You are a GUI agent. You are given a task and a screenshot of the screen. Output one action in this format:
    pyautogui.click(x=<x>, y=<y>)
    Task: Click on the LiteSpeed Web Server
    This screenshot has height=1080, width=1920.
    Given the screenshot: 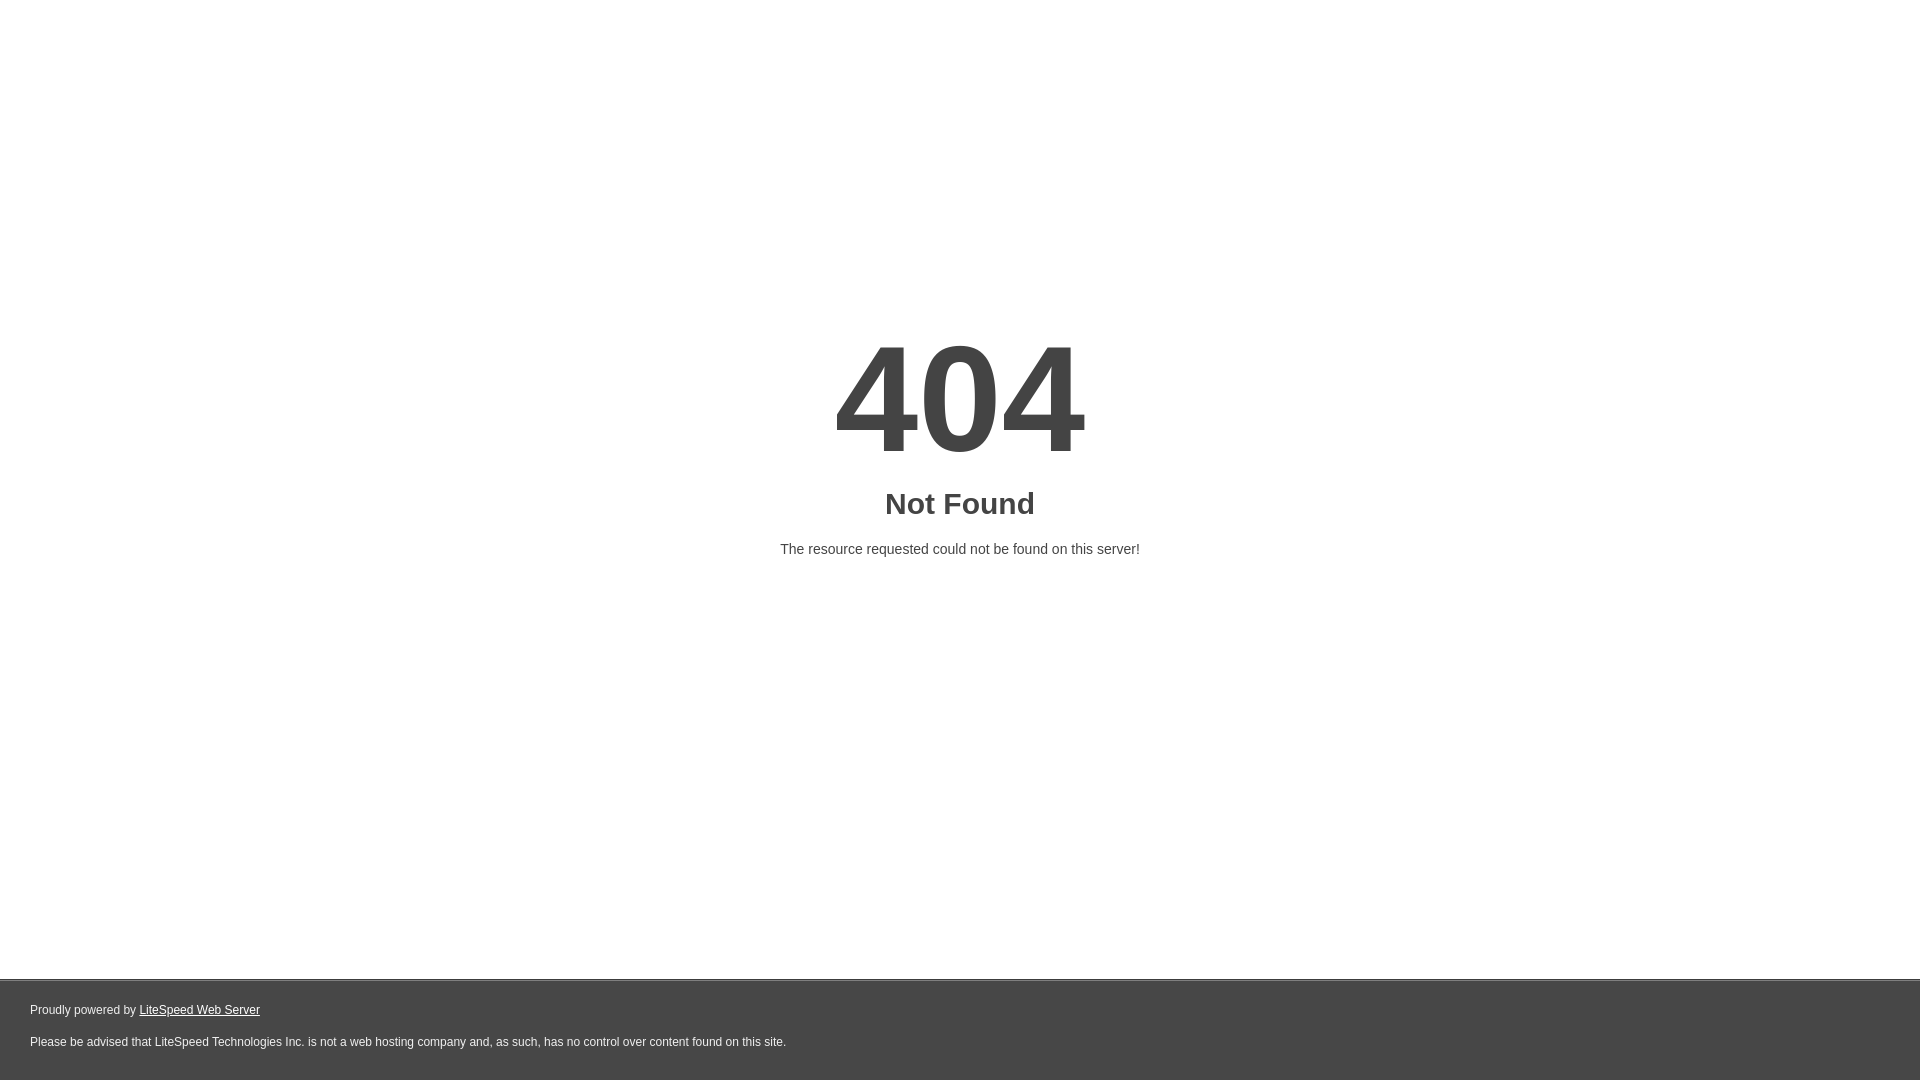 What is the action you would take?
    pyautogui.click(x=200, y=1010)
    